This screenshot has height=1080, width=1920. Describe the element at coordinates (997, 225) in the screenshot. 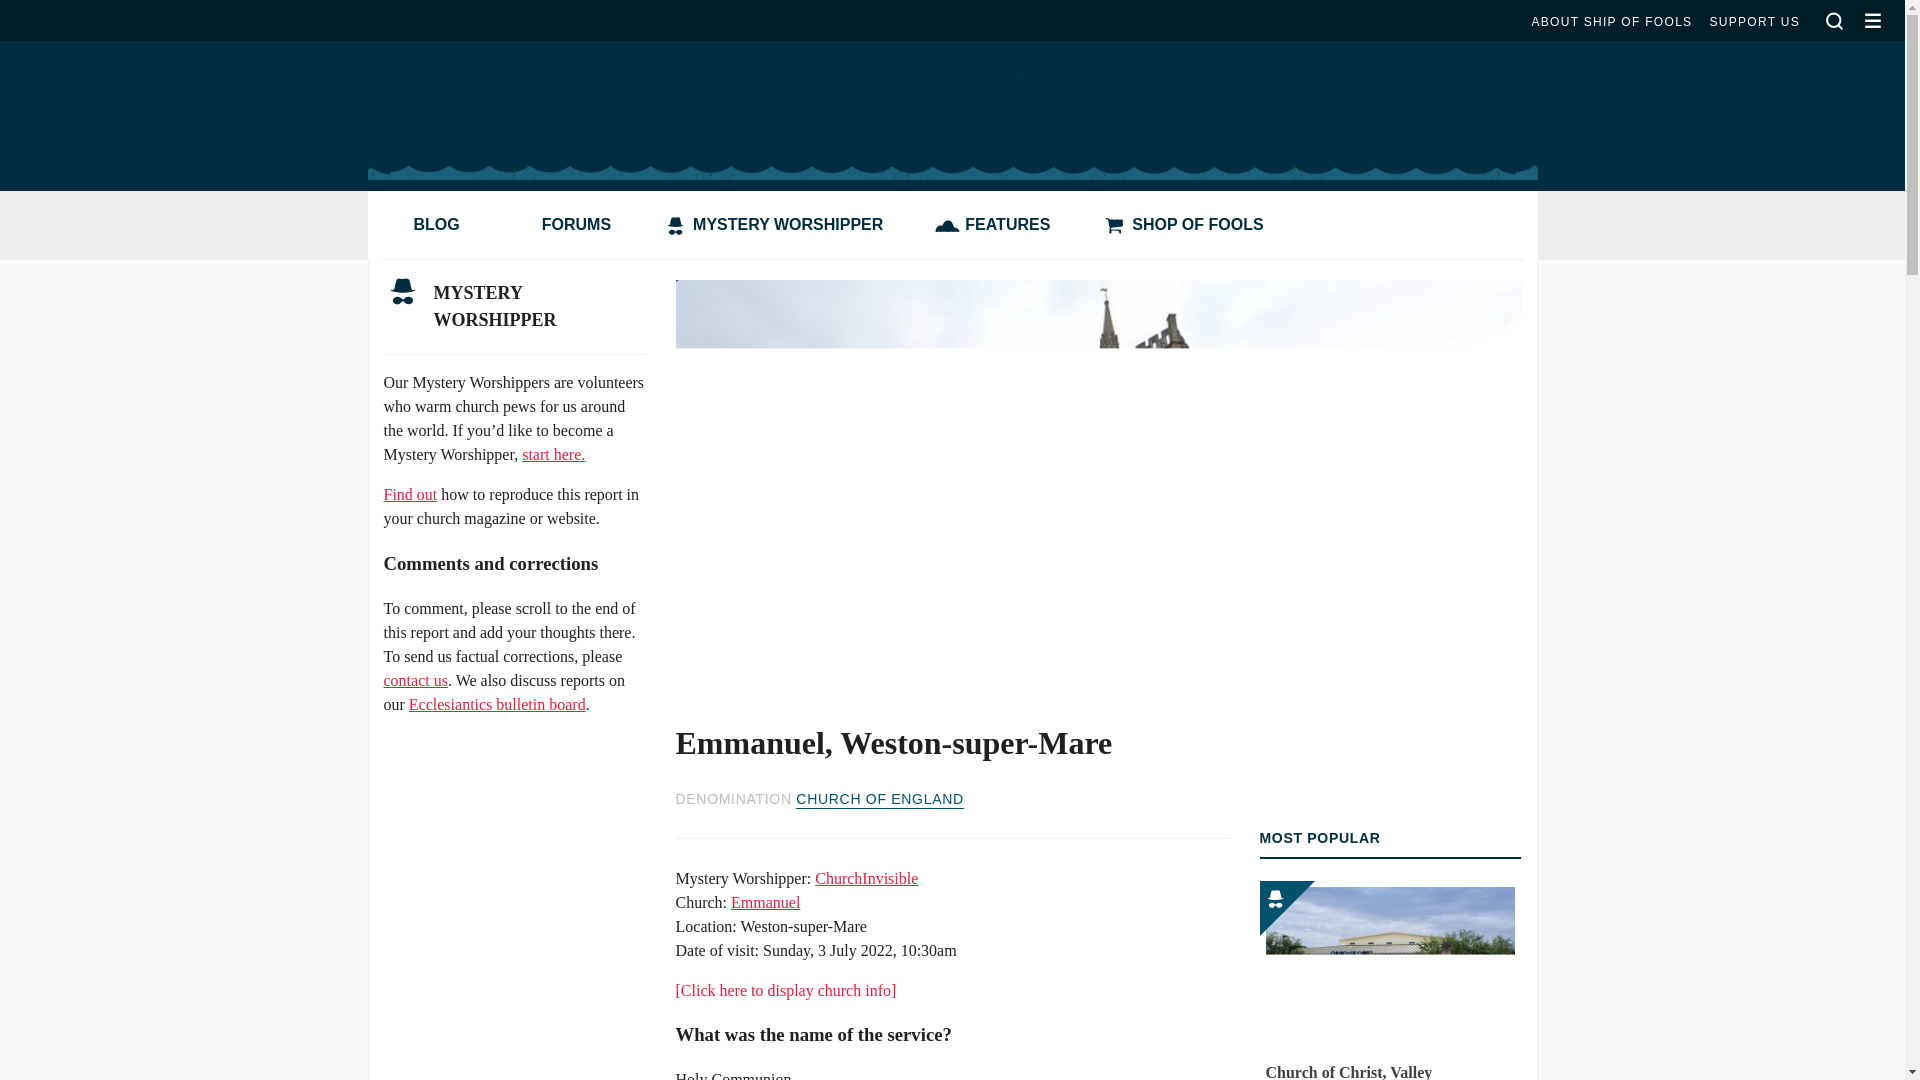

I see `FEATURES` at that location.